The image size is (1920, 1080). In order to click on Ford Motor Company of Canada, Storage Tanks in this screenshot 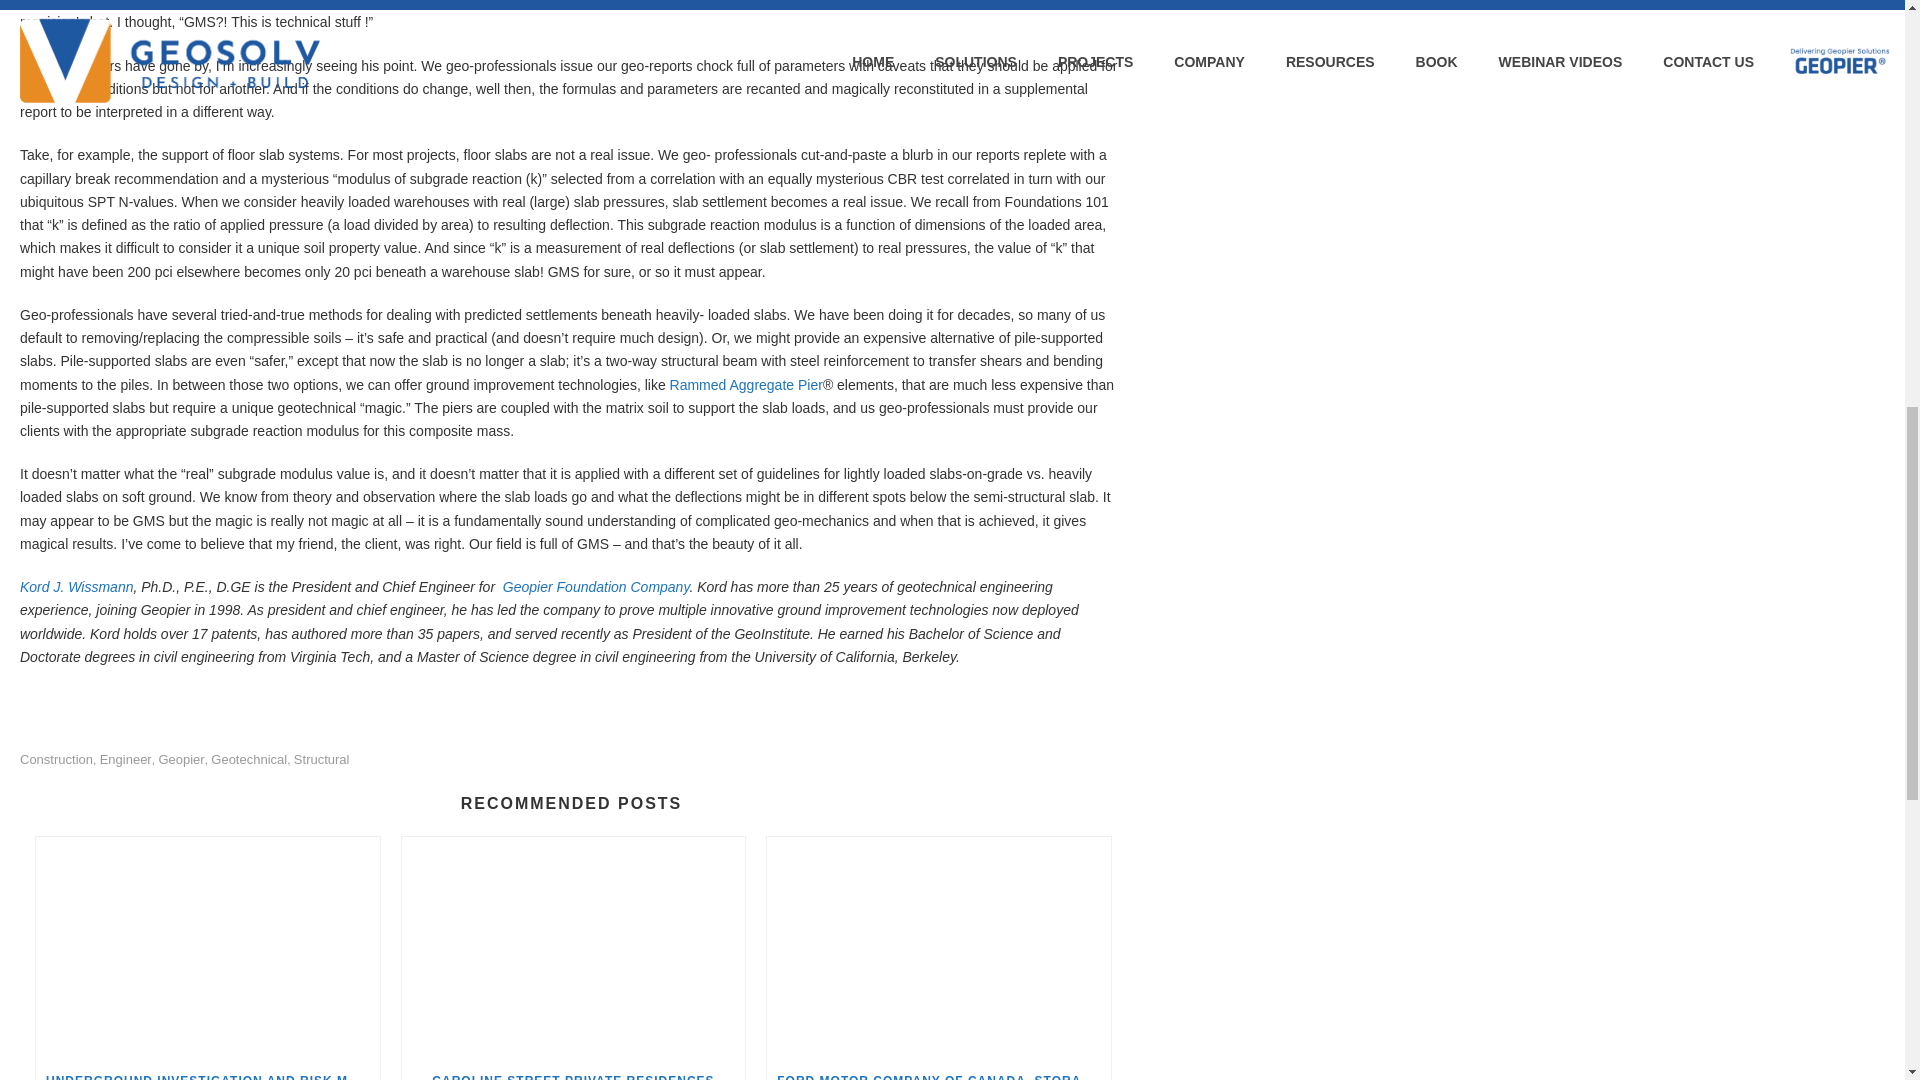, I will do `click(938, 947)`.